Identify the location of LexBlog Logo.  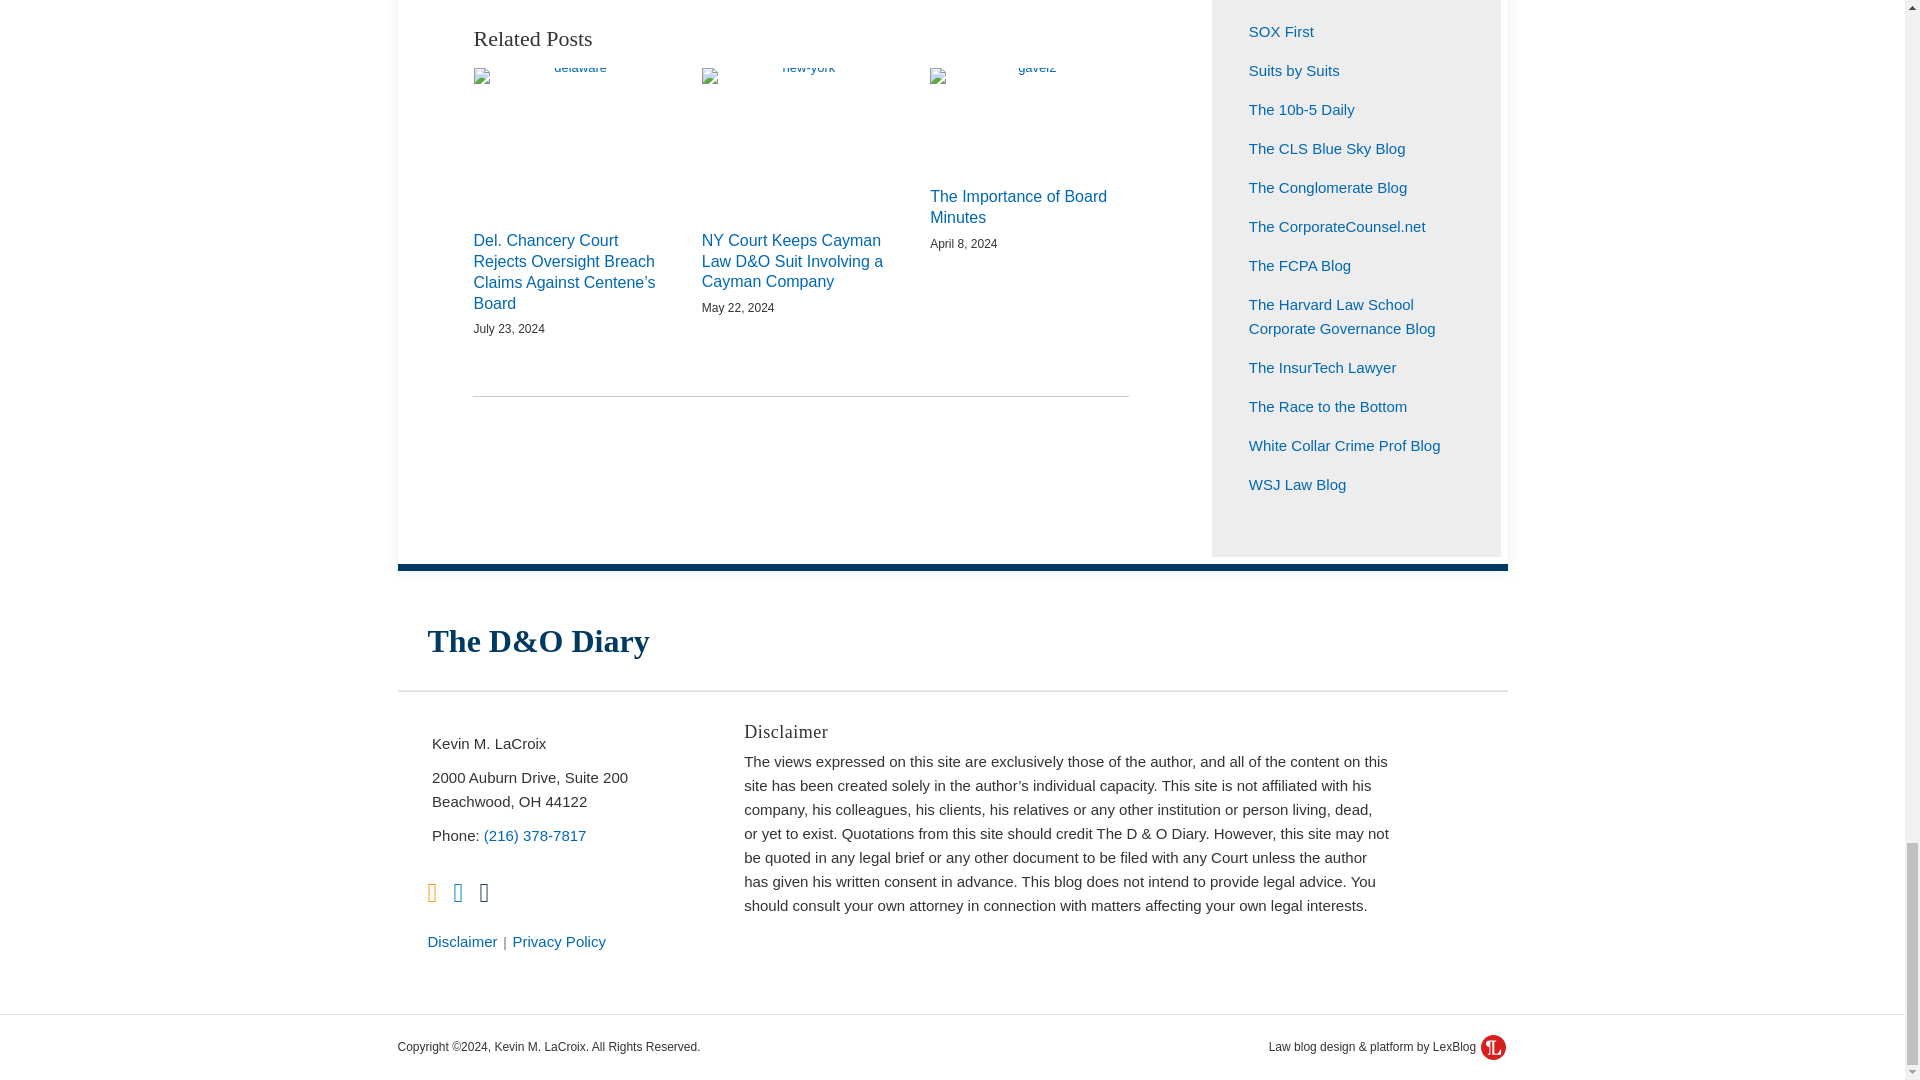
(1492, 1046).